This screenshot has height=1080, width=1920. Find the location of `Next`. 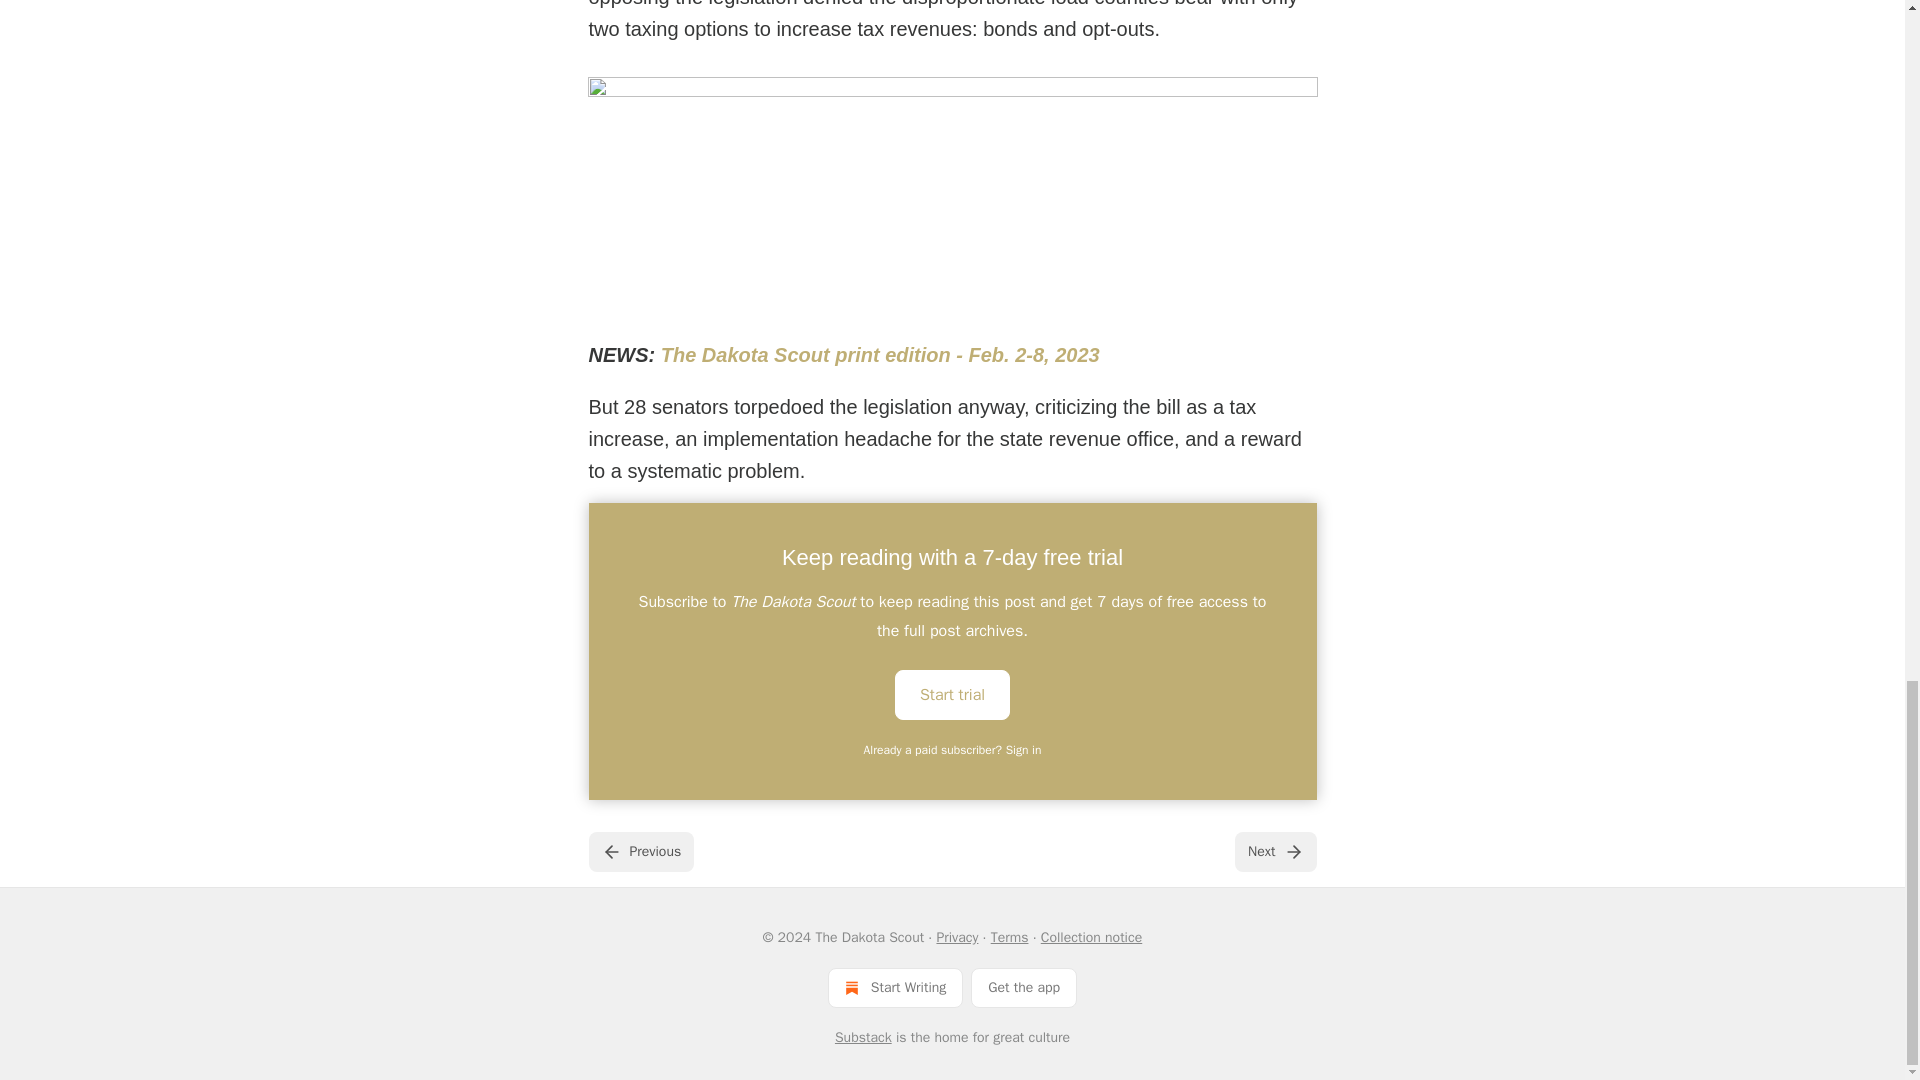

Next is located at coordinates (1274, 851).